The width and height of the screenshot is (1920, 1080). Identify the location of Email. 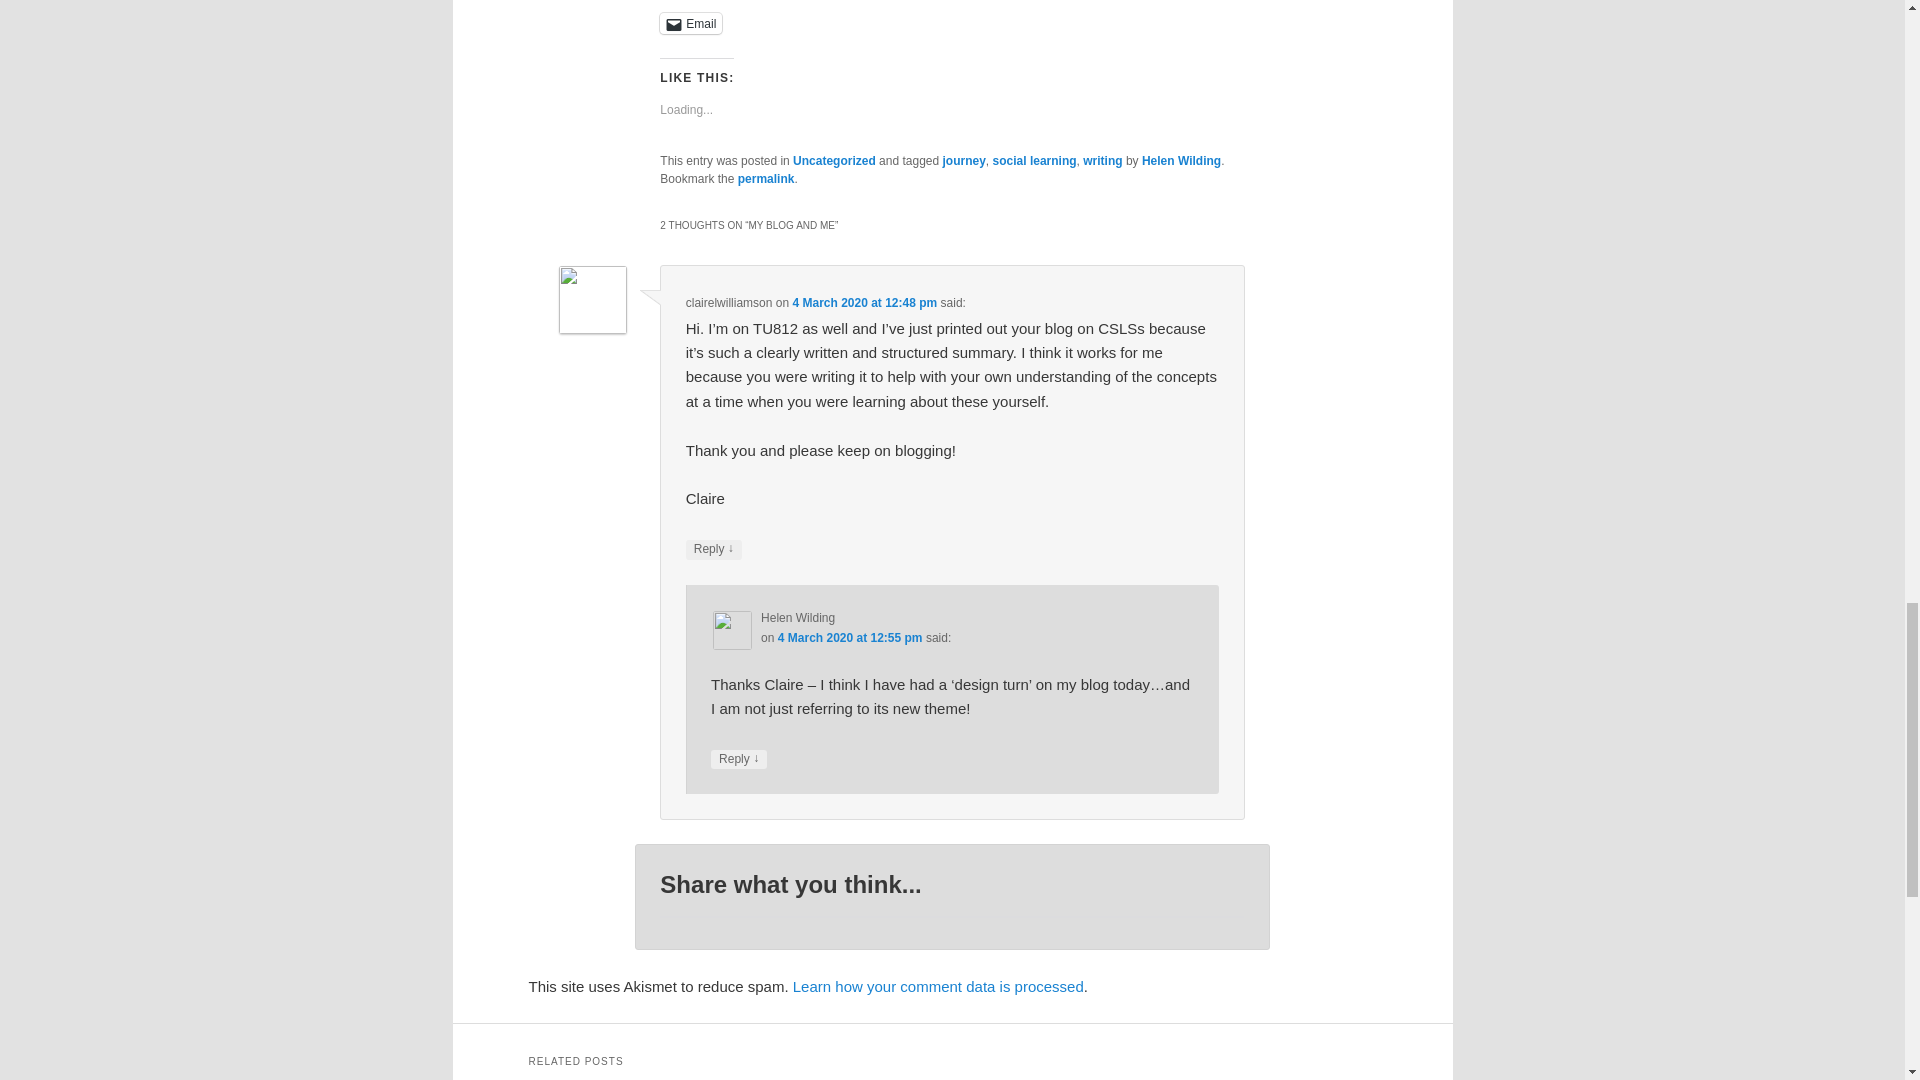
(690, 22).